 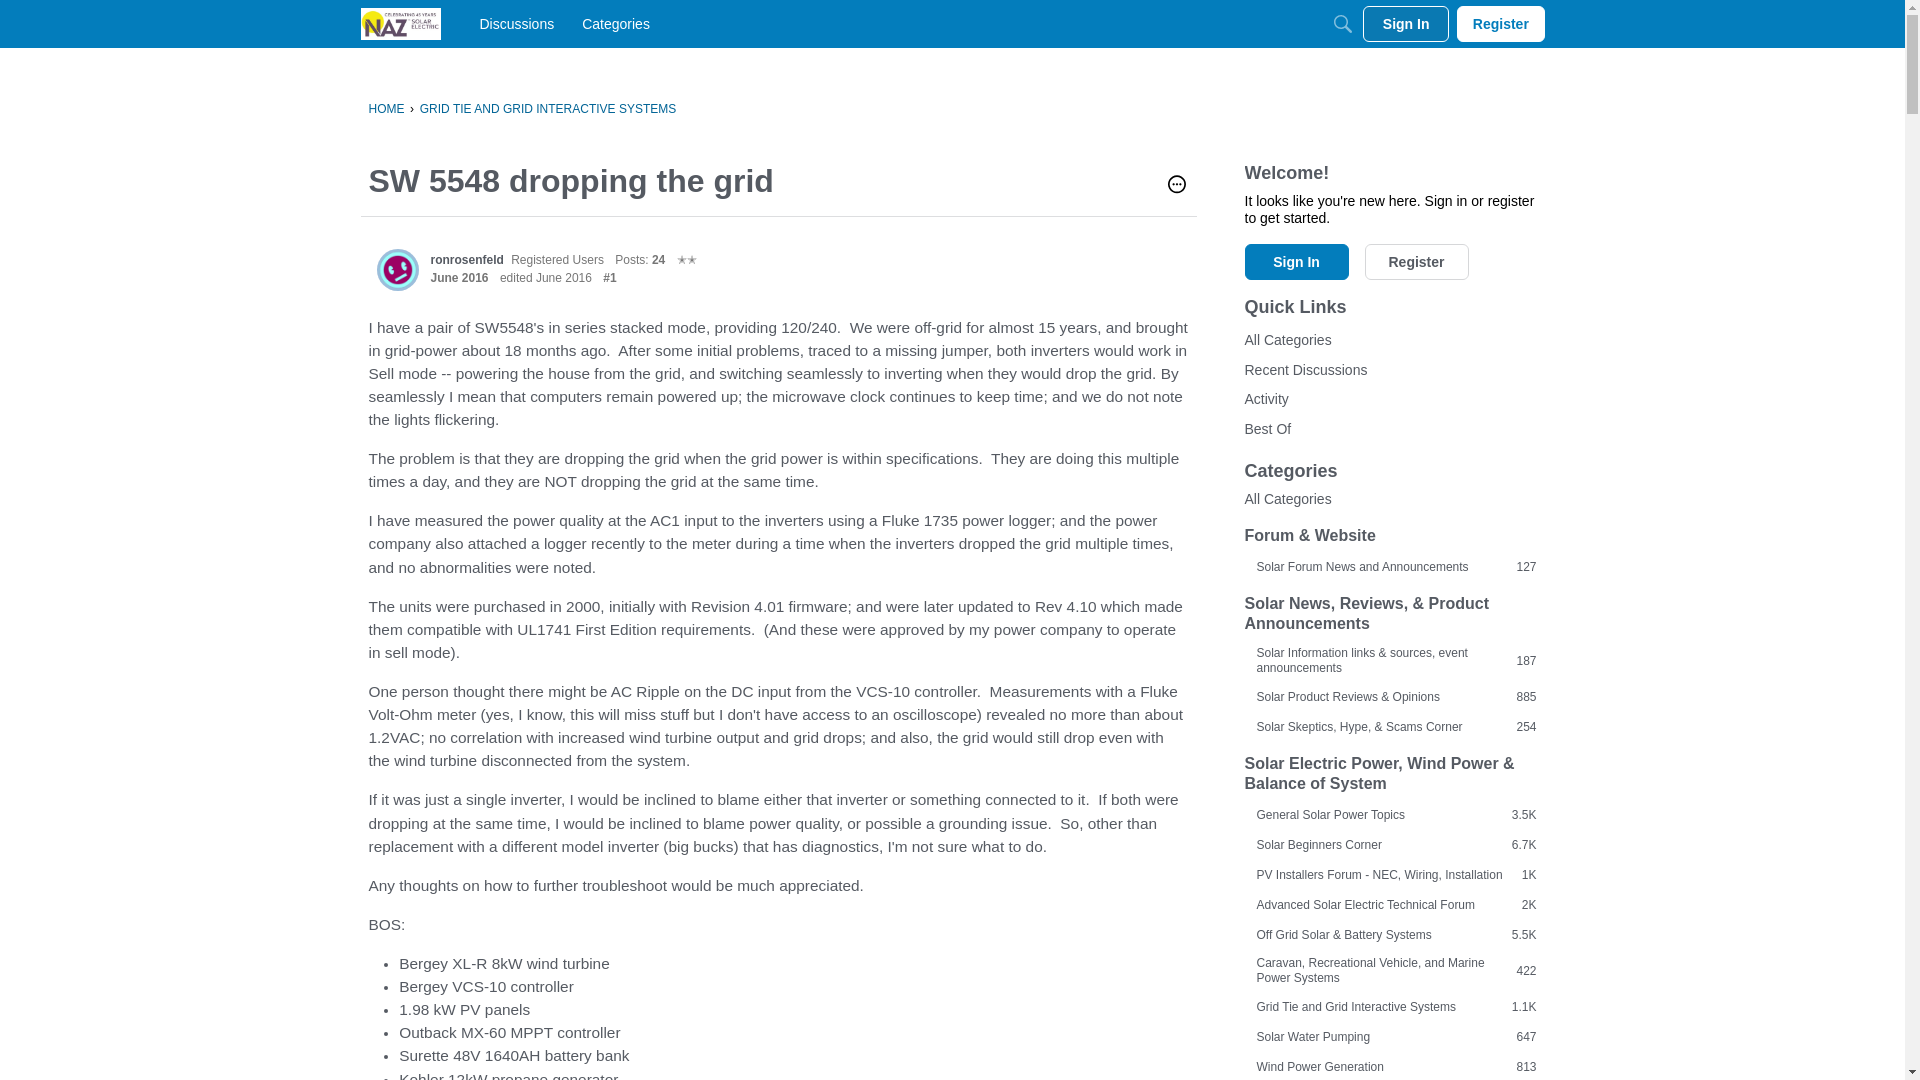 What do you see at coordinates (1406, 24) in the screenshot?
I see `Sign In` at bounding box center [1406, 24].